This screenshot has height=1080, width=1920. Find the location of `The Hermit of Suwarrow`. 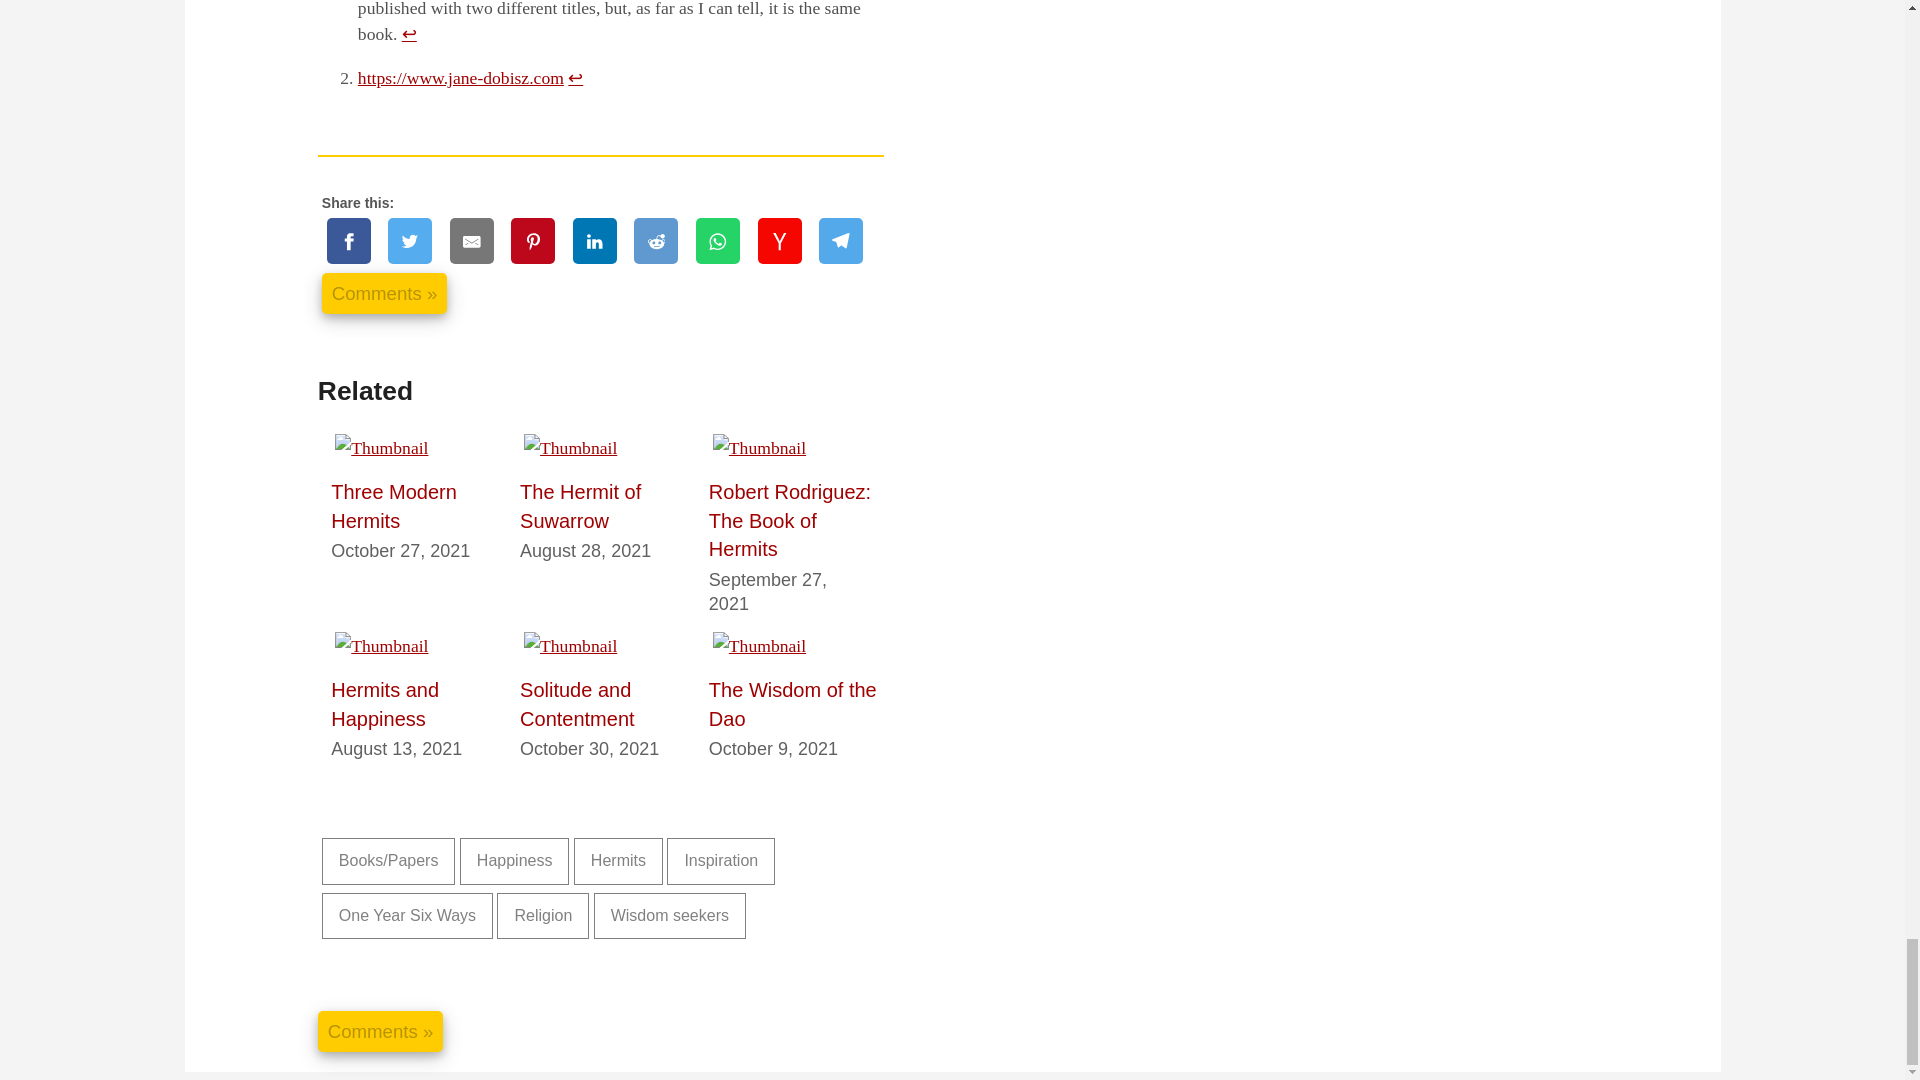

The Hermit of Suwarrow is located at coordinates (580, 506).